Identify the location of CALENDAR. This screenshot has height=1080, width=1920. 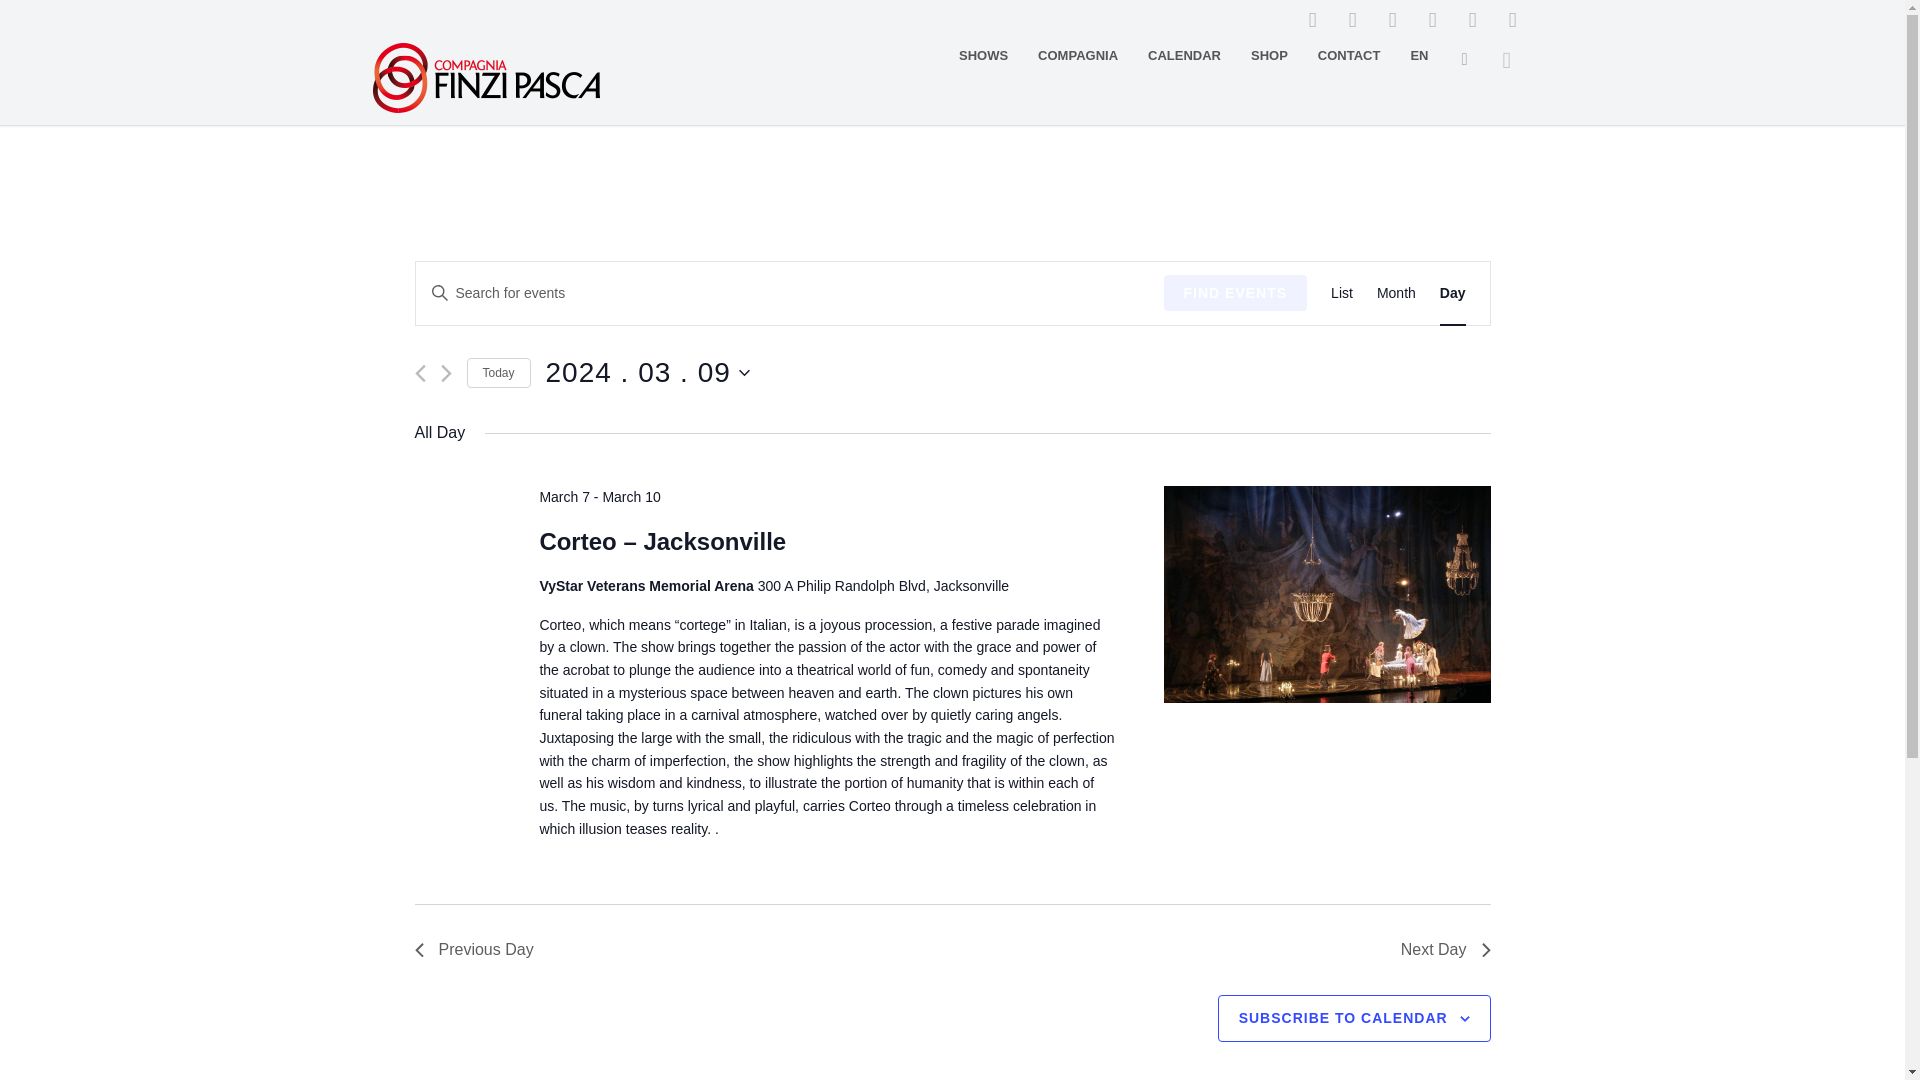
(1184, 56).